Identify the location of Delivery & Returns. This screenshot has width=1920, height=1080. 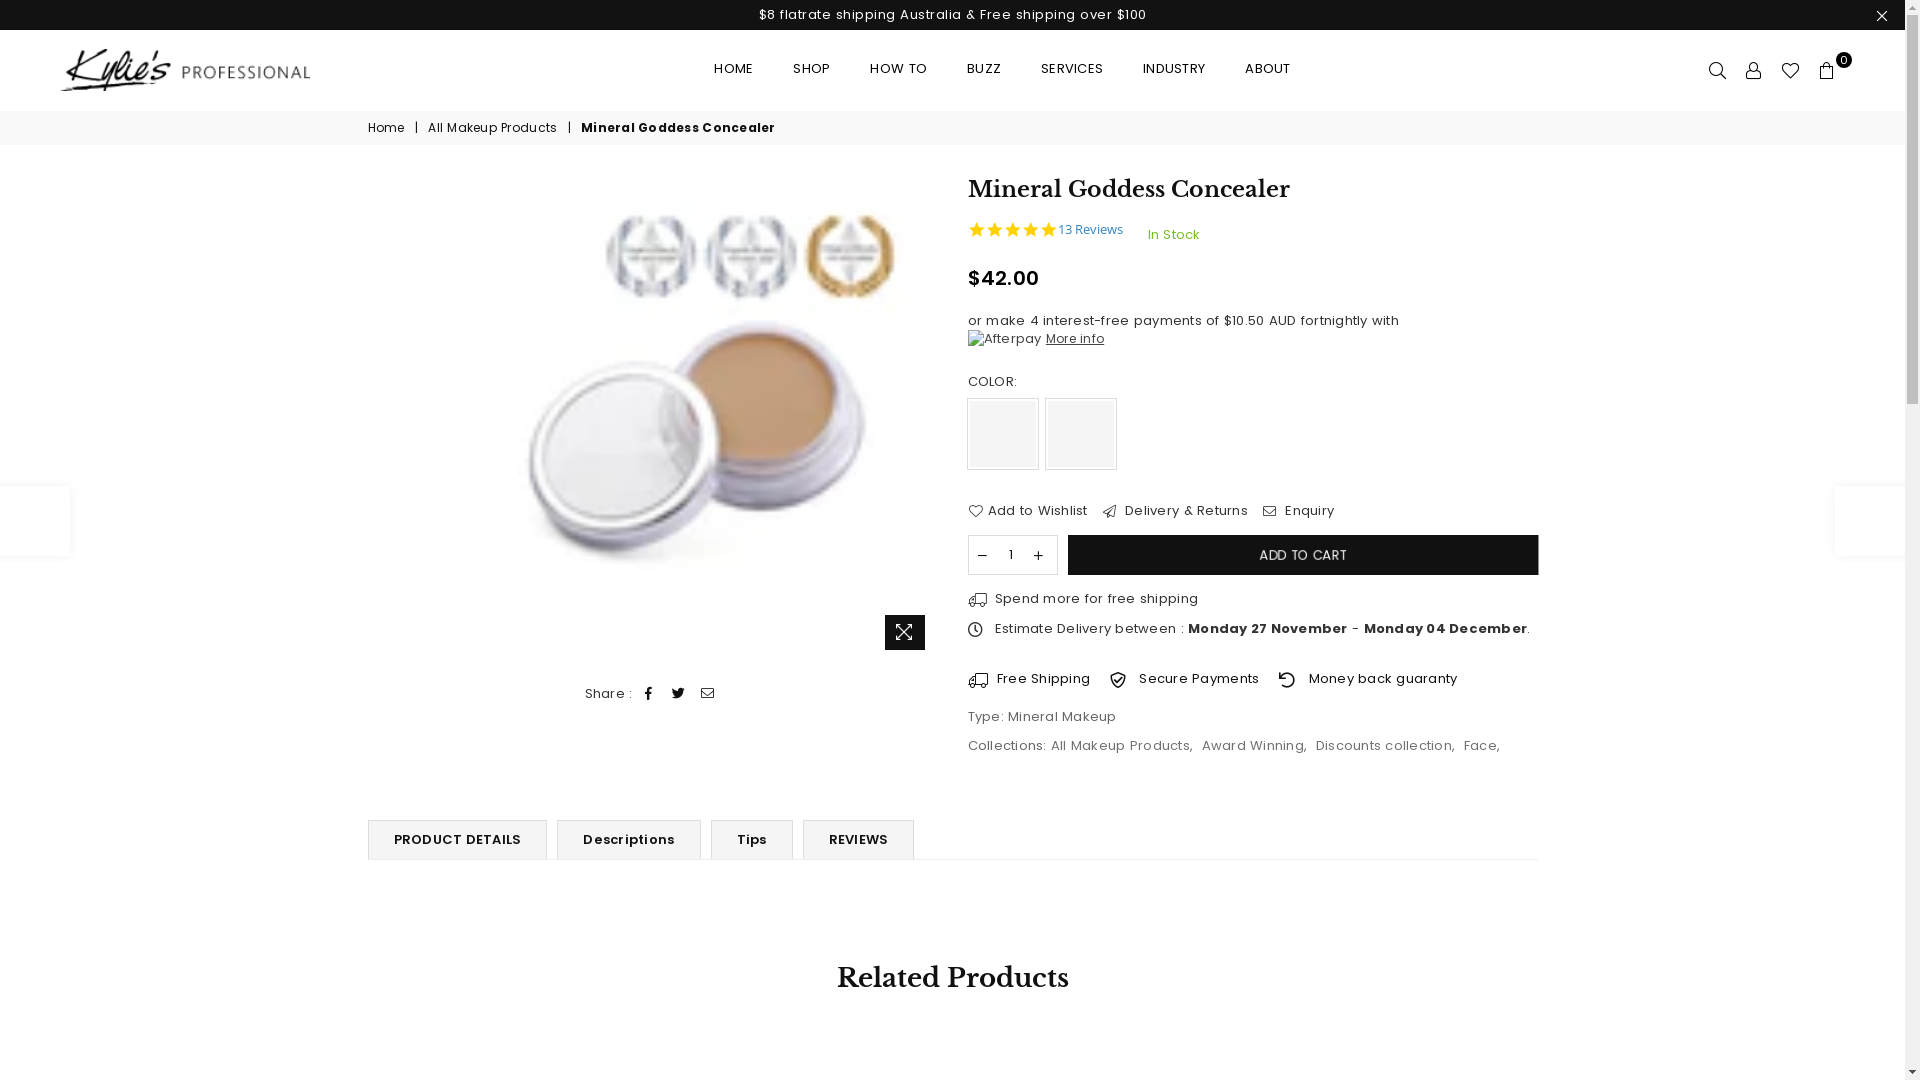
(1176, 511).